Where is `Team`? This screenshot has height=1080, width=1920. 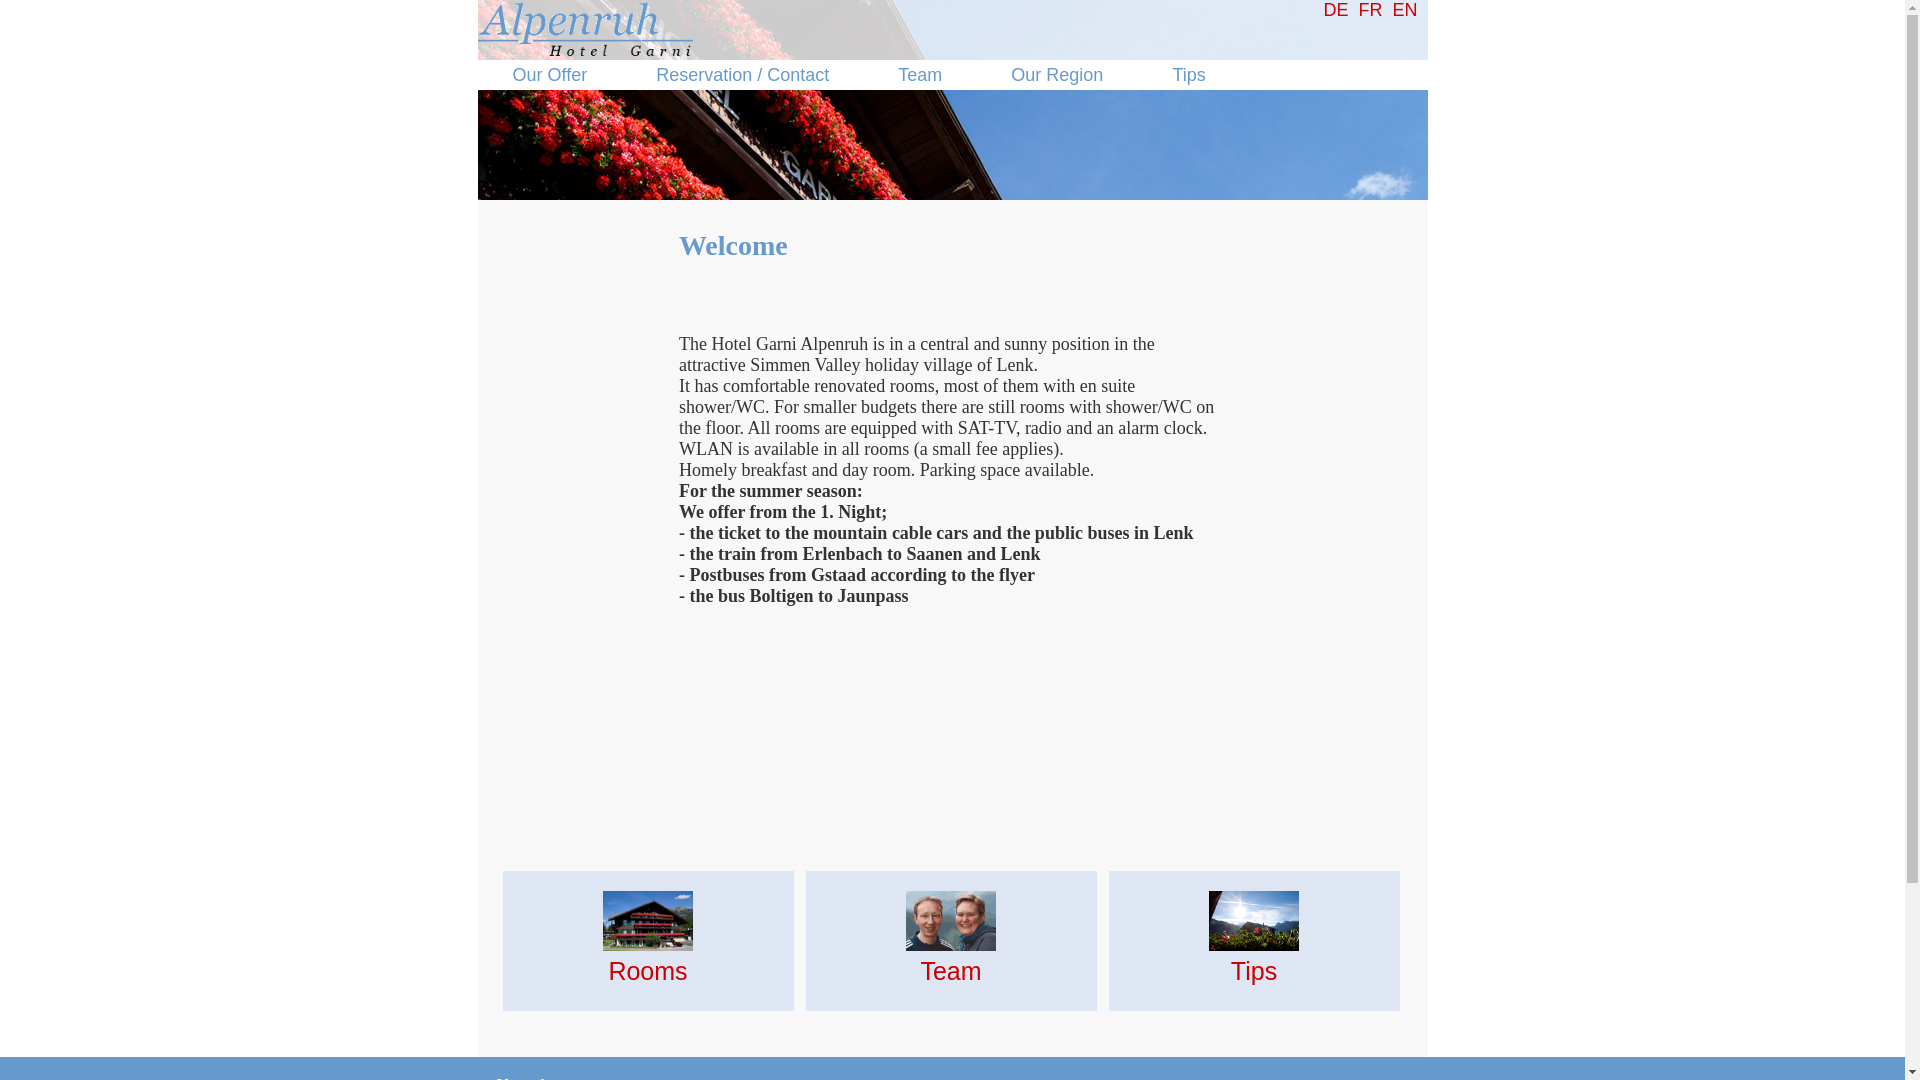 Team is located at coordinates (920, 75).